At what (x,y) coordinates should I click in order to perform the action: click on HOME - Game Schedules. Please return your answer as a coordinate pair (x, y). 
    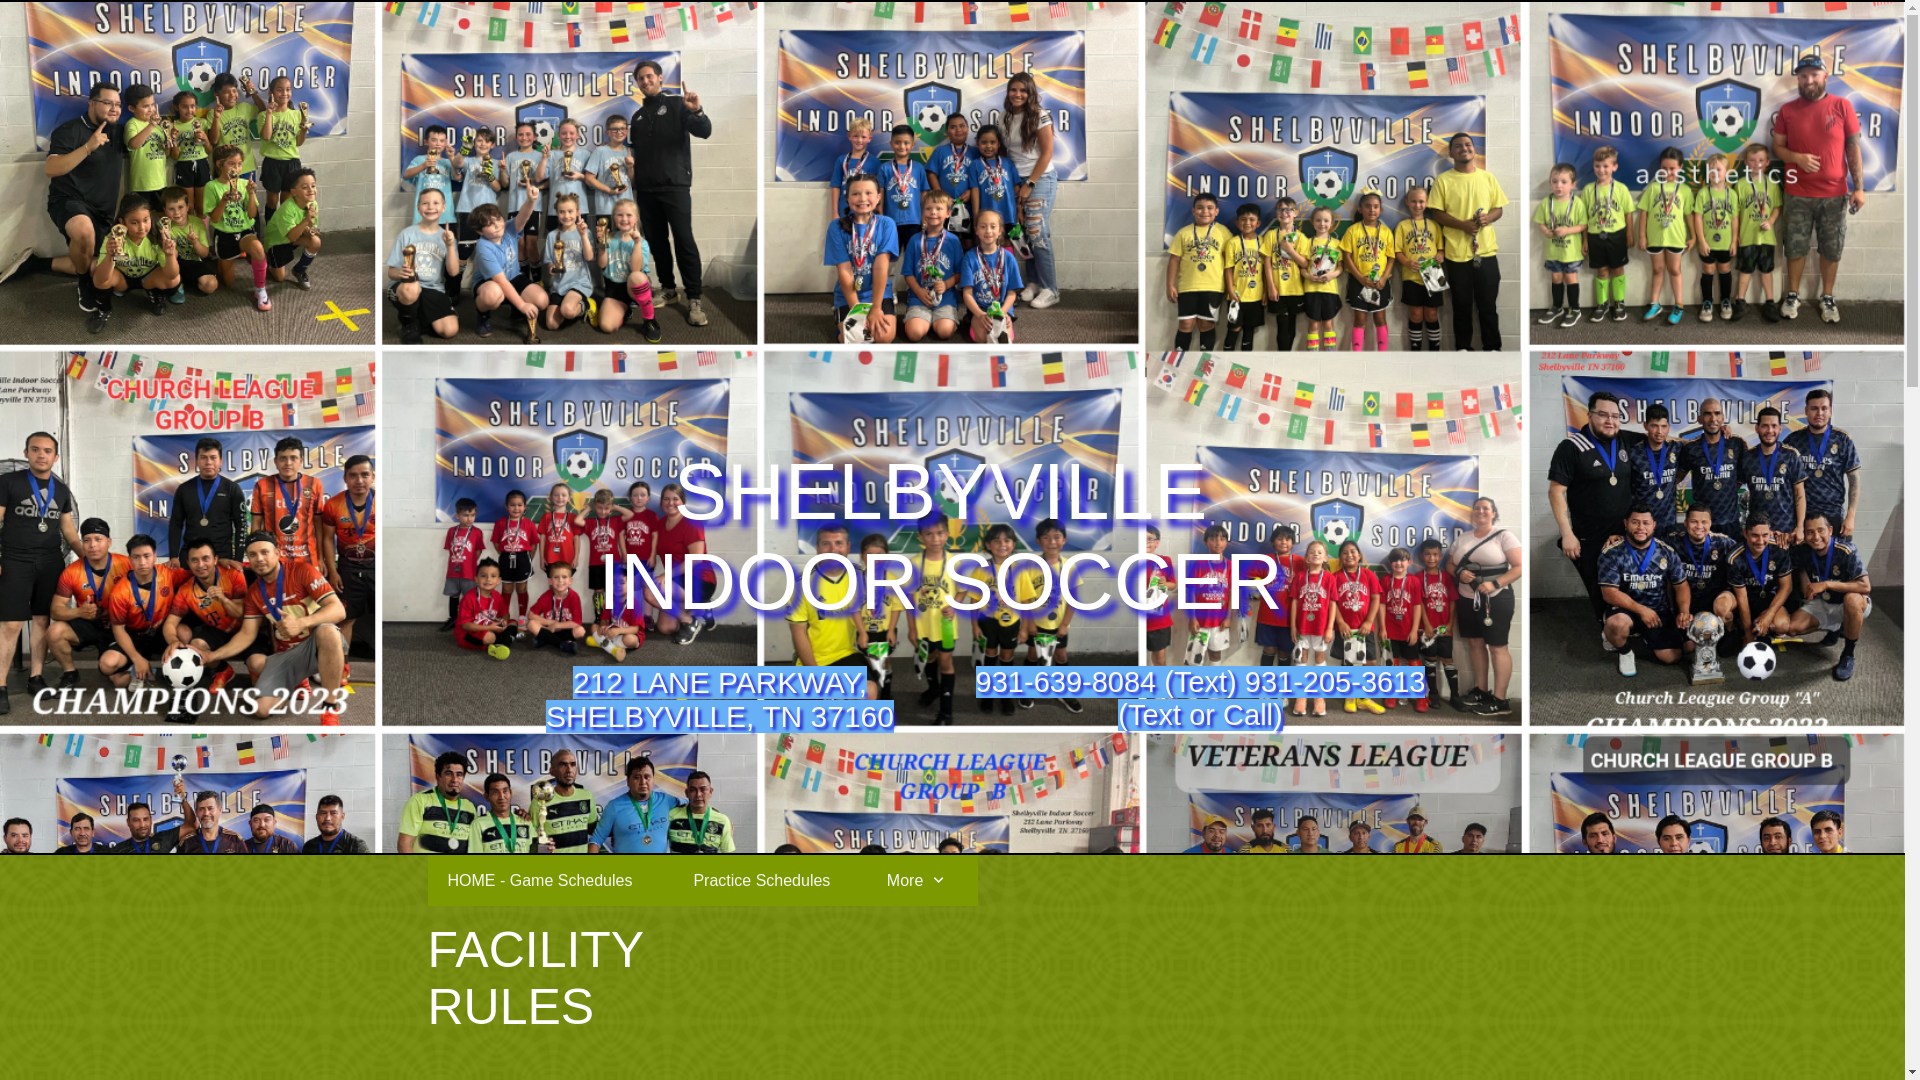
    Looking at the image, I should click on (550, 880).